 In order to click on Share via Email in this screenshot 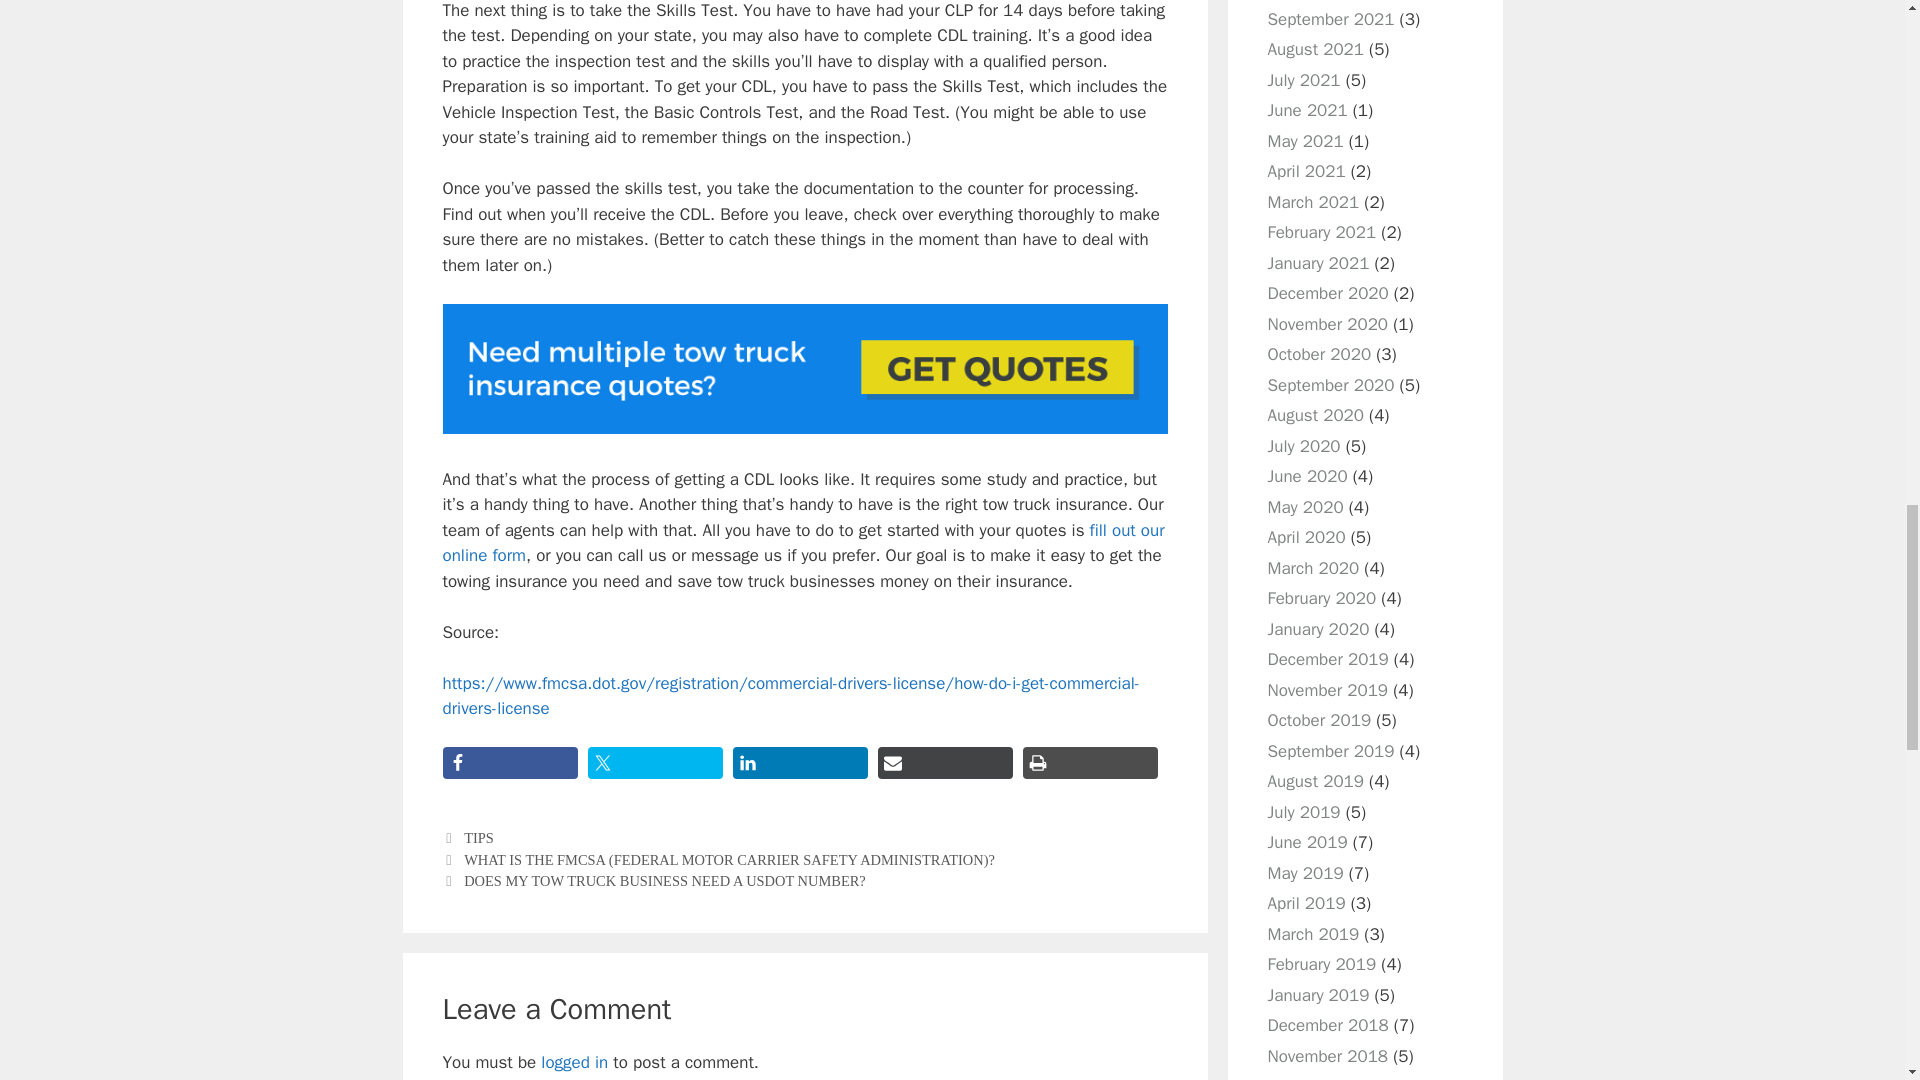, I will do `click(945, 762)`.